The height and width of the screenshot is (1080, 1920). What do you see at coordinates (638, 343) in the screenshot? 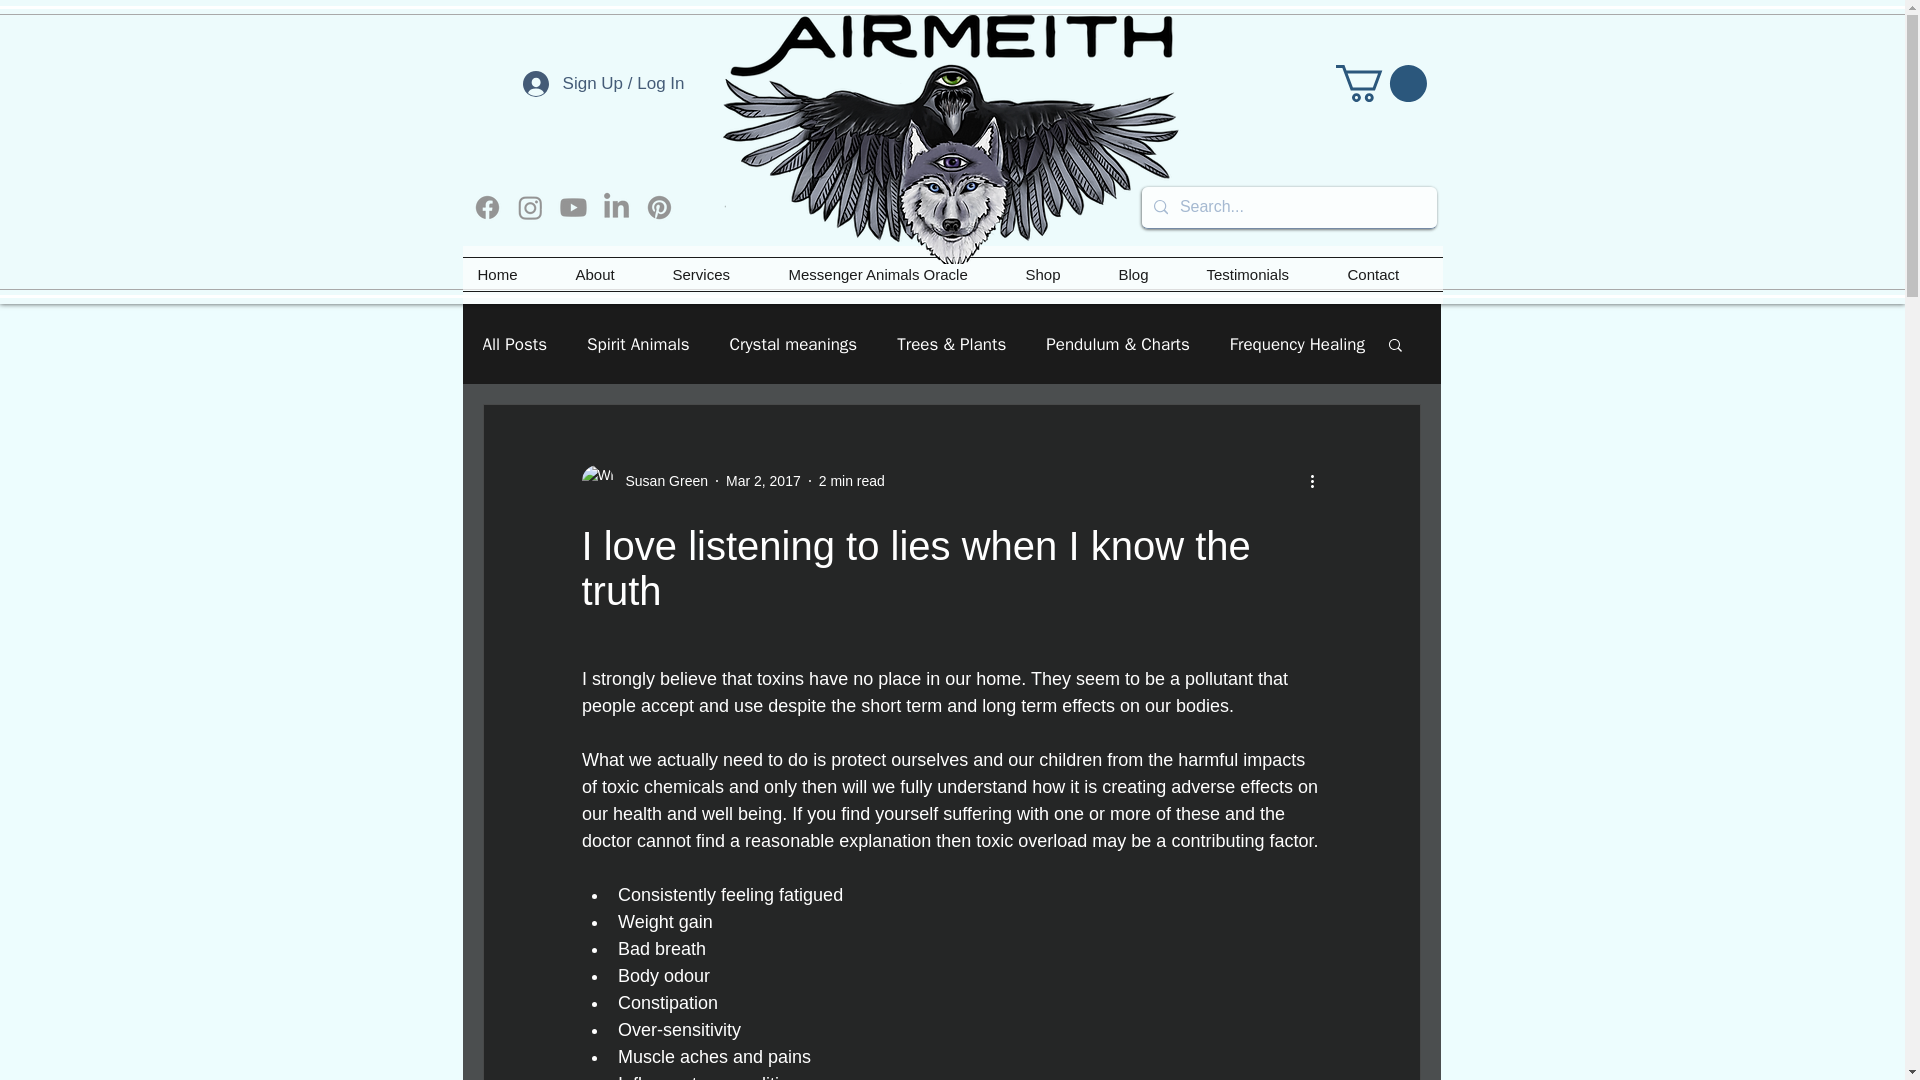
I see `Spirit Animals` at bounding box center [638, 343].